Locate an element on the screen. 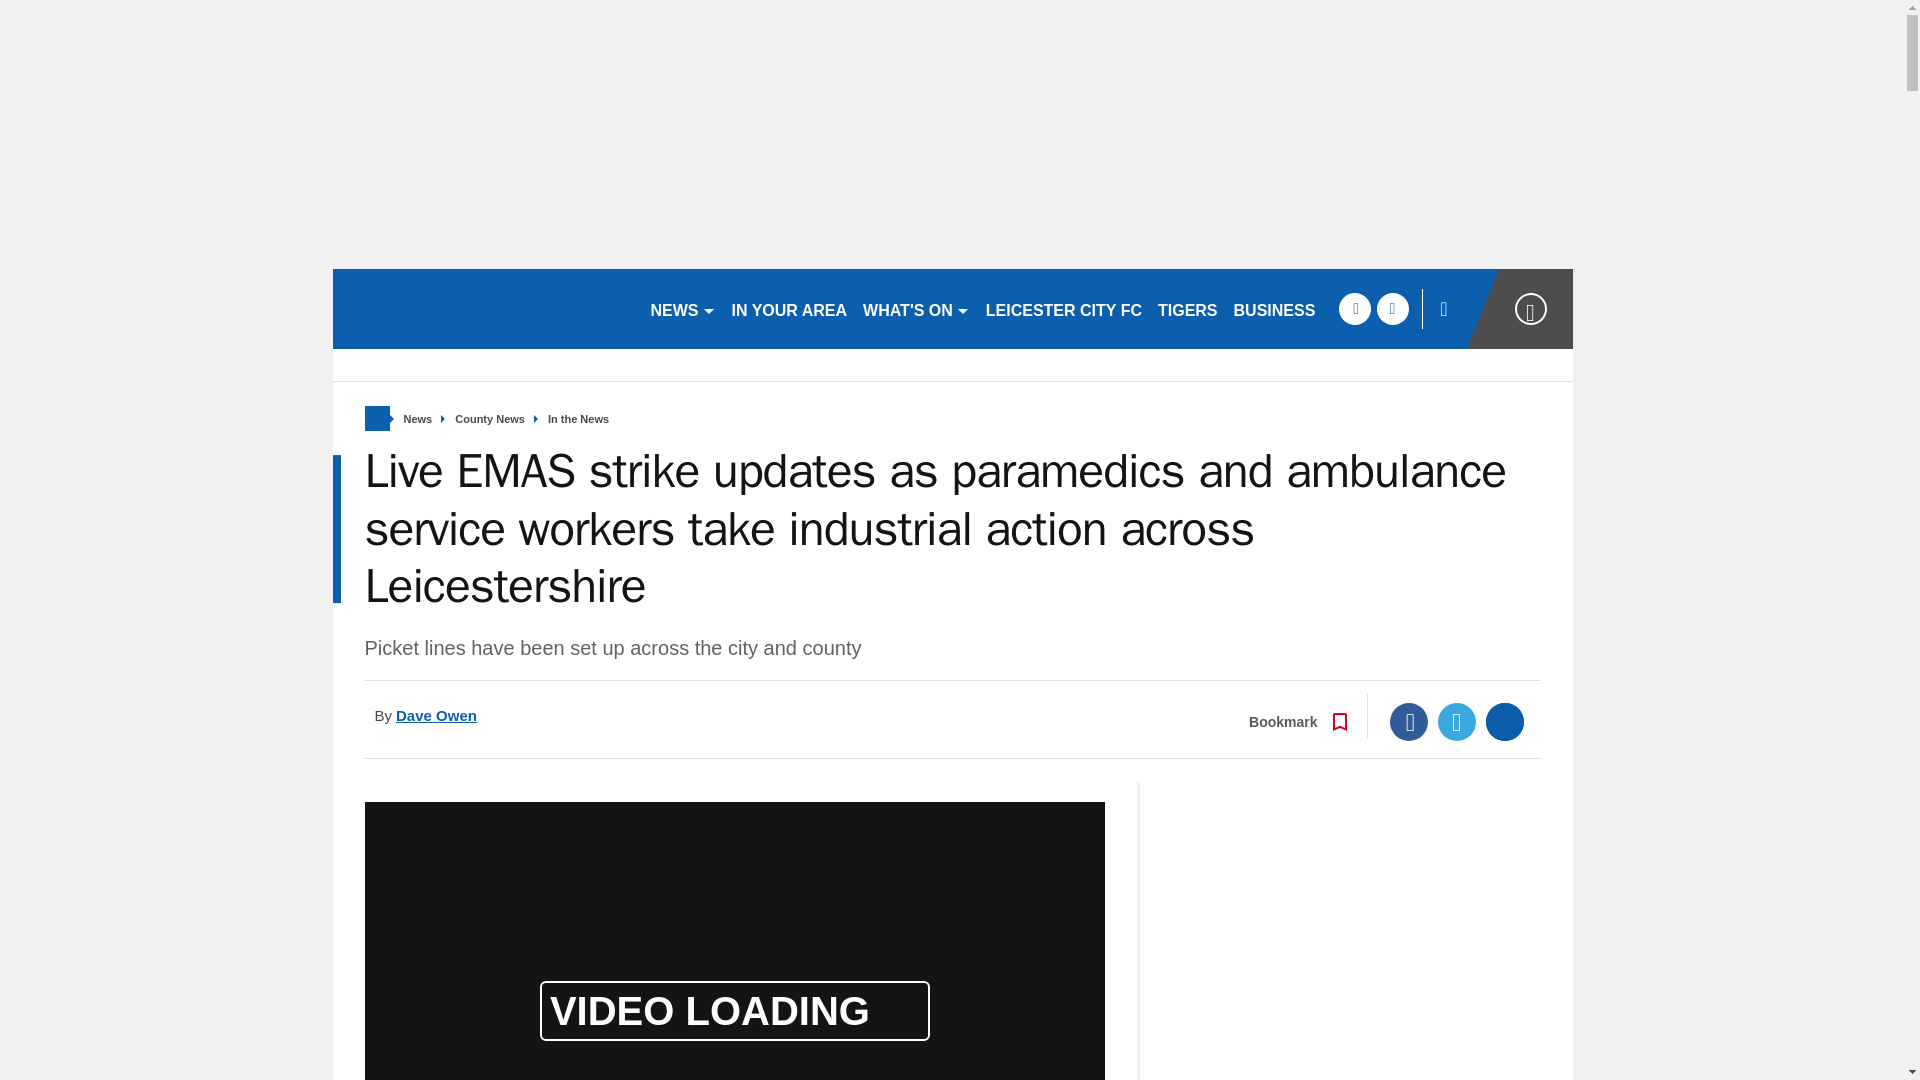 This screenshot has width=1920, height=1080. WHAT'S ON is located at coordinates (916, 308).